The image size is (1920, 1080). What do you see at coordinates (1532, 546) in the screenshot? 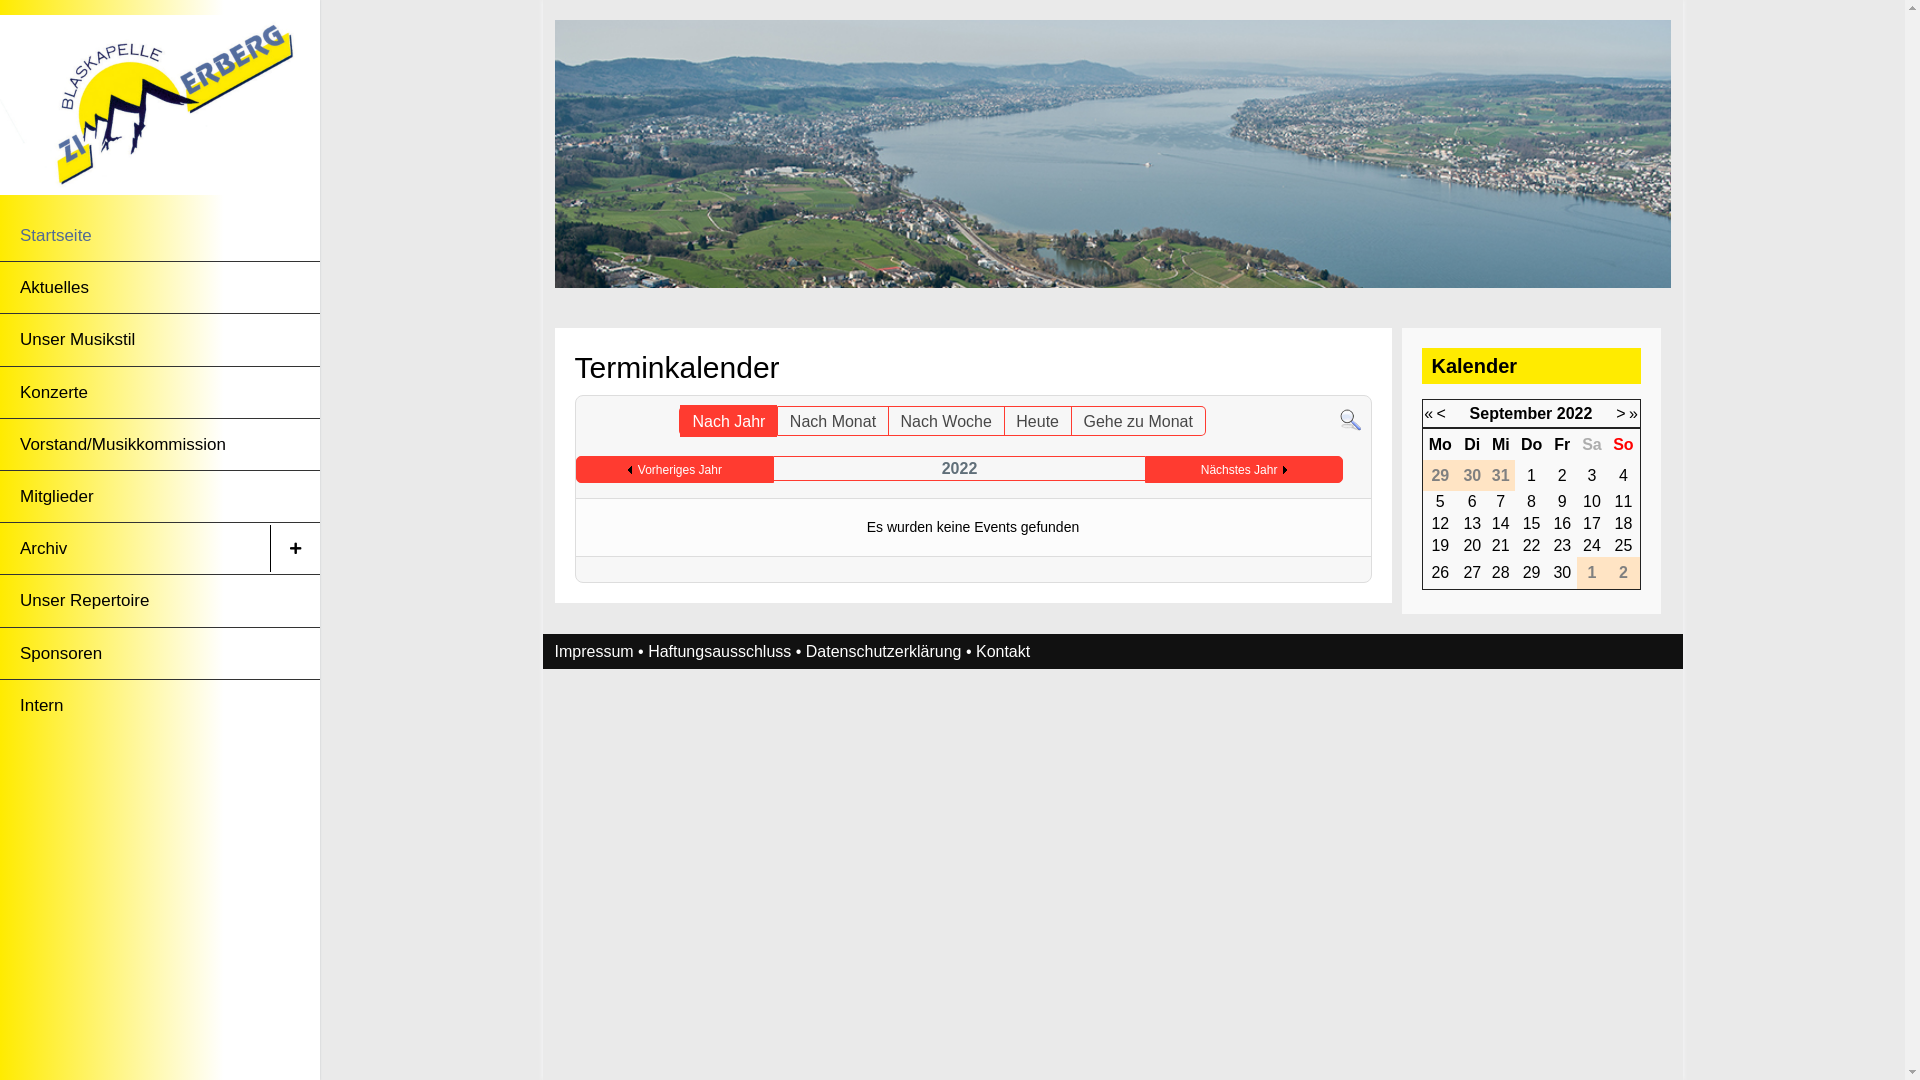
I see `22` at bounding box center [1532, 546].